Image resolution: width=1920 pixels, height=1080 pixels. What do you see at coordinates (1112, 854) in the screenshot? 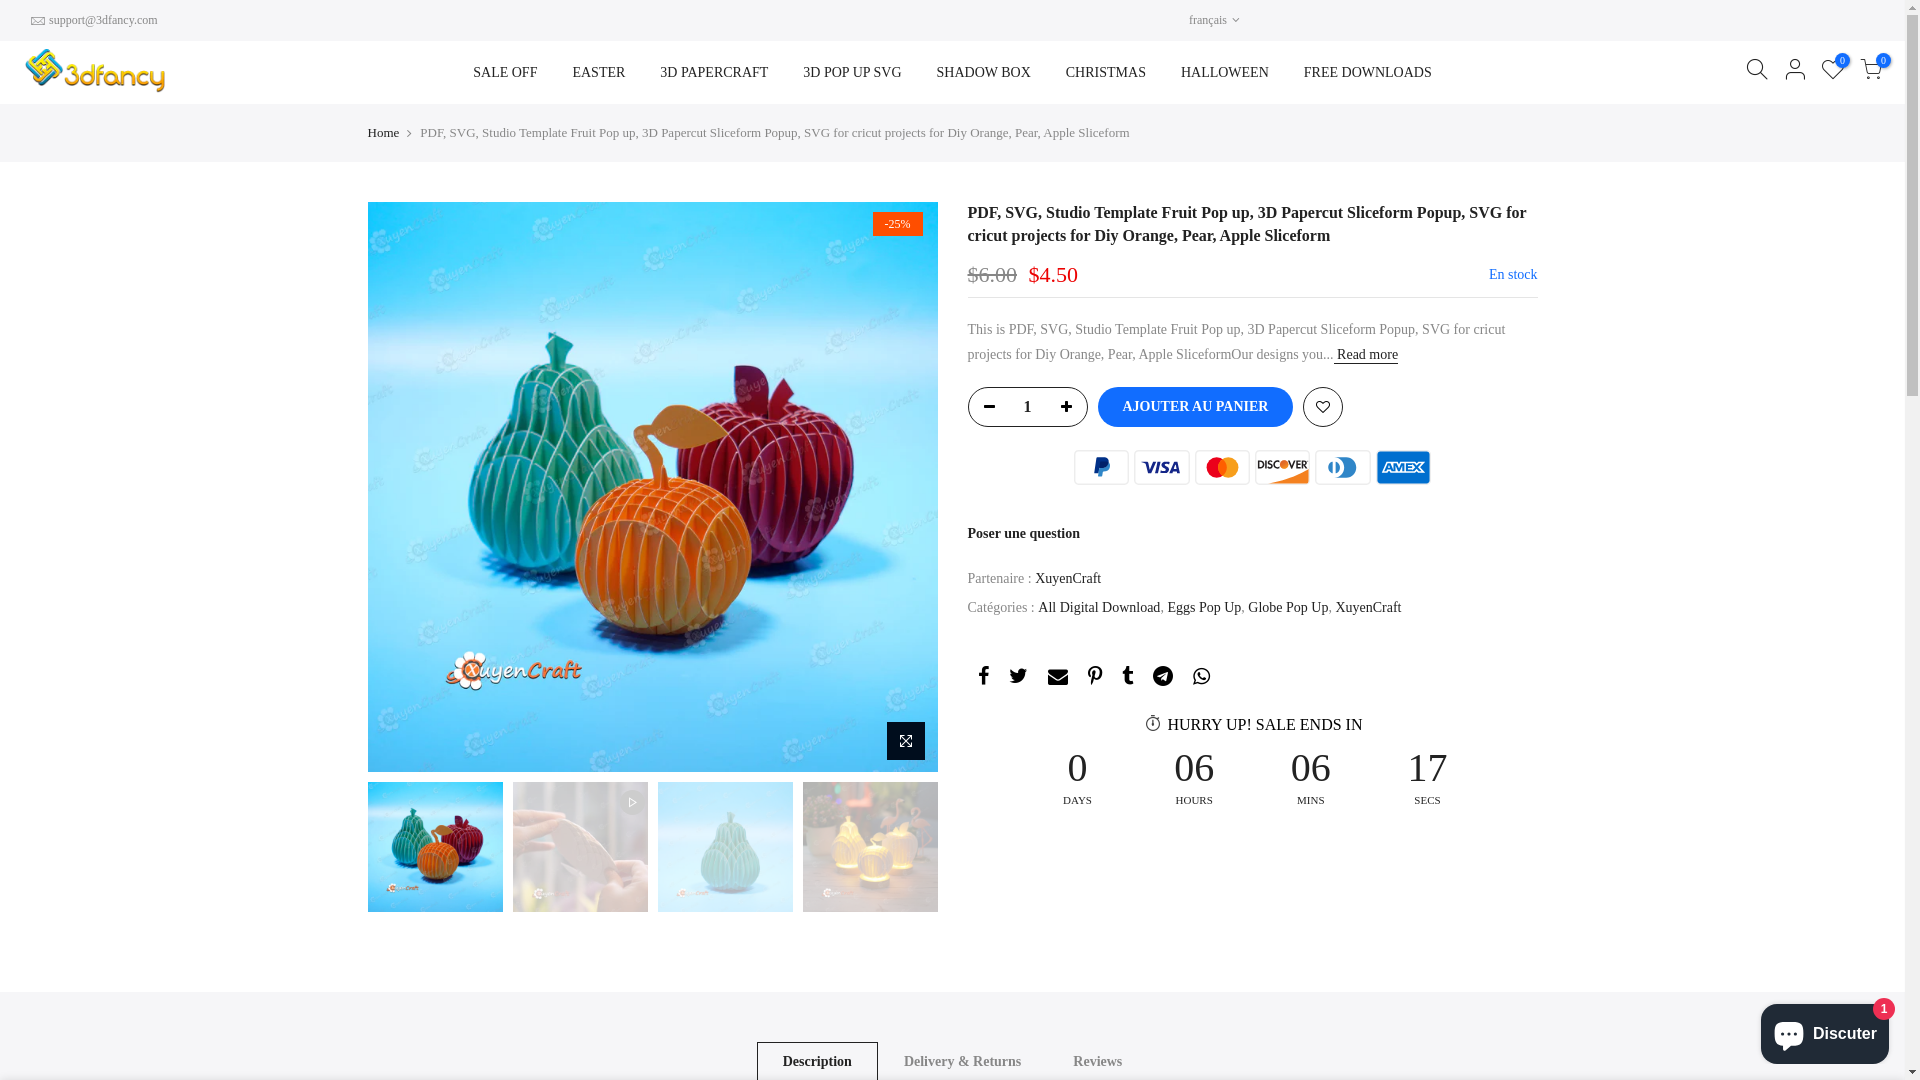
I see `3D Popup SVG` at bounding box center [1112, 854].